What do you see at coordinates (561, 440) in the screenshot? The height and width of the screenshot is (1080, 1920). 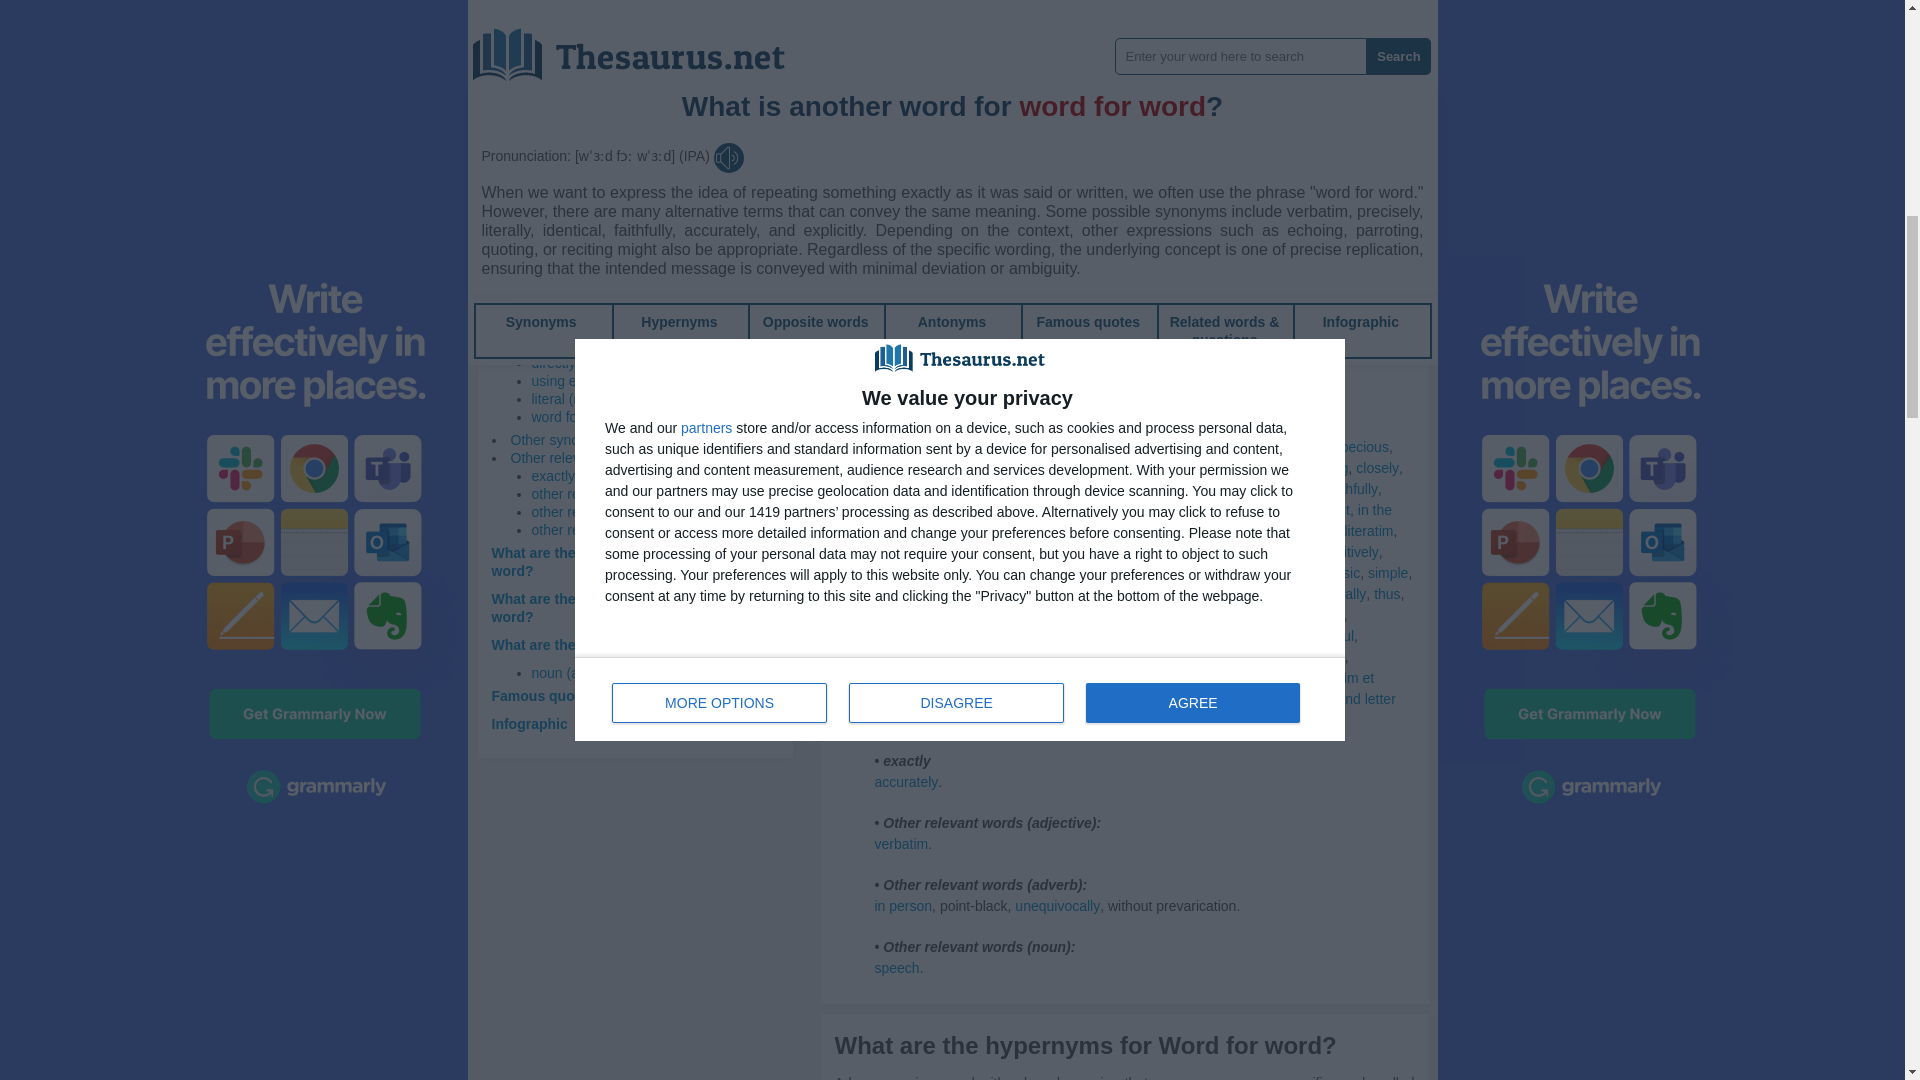 I see `Other synonyms` at bounding box center [561, 440].